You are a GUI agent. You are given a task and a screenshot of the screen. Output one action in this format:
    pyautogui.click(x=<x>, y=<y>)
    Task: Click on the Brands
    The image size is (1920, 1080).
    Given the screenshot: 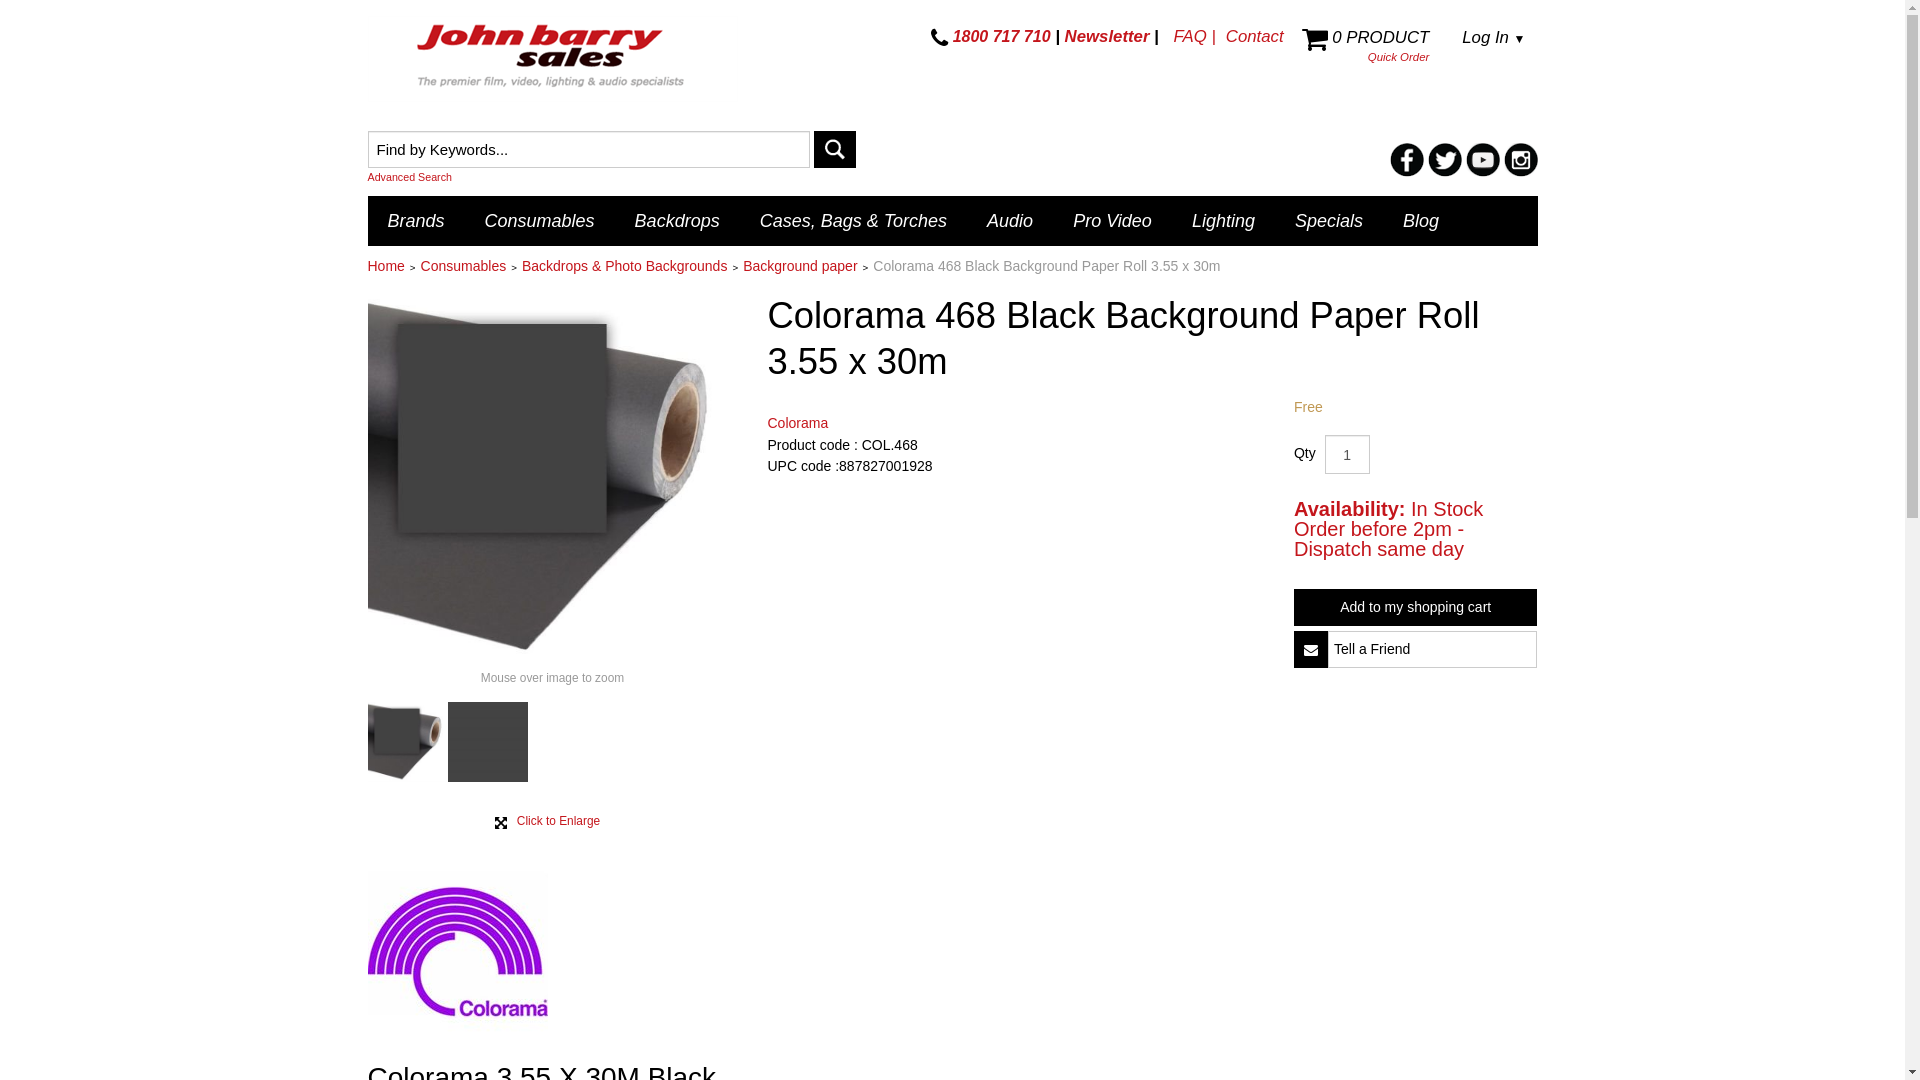 What is the action you would take?
    pyautogui.click(x=416, y=221)
    